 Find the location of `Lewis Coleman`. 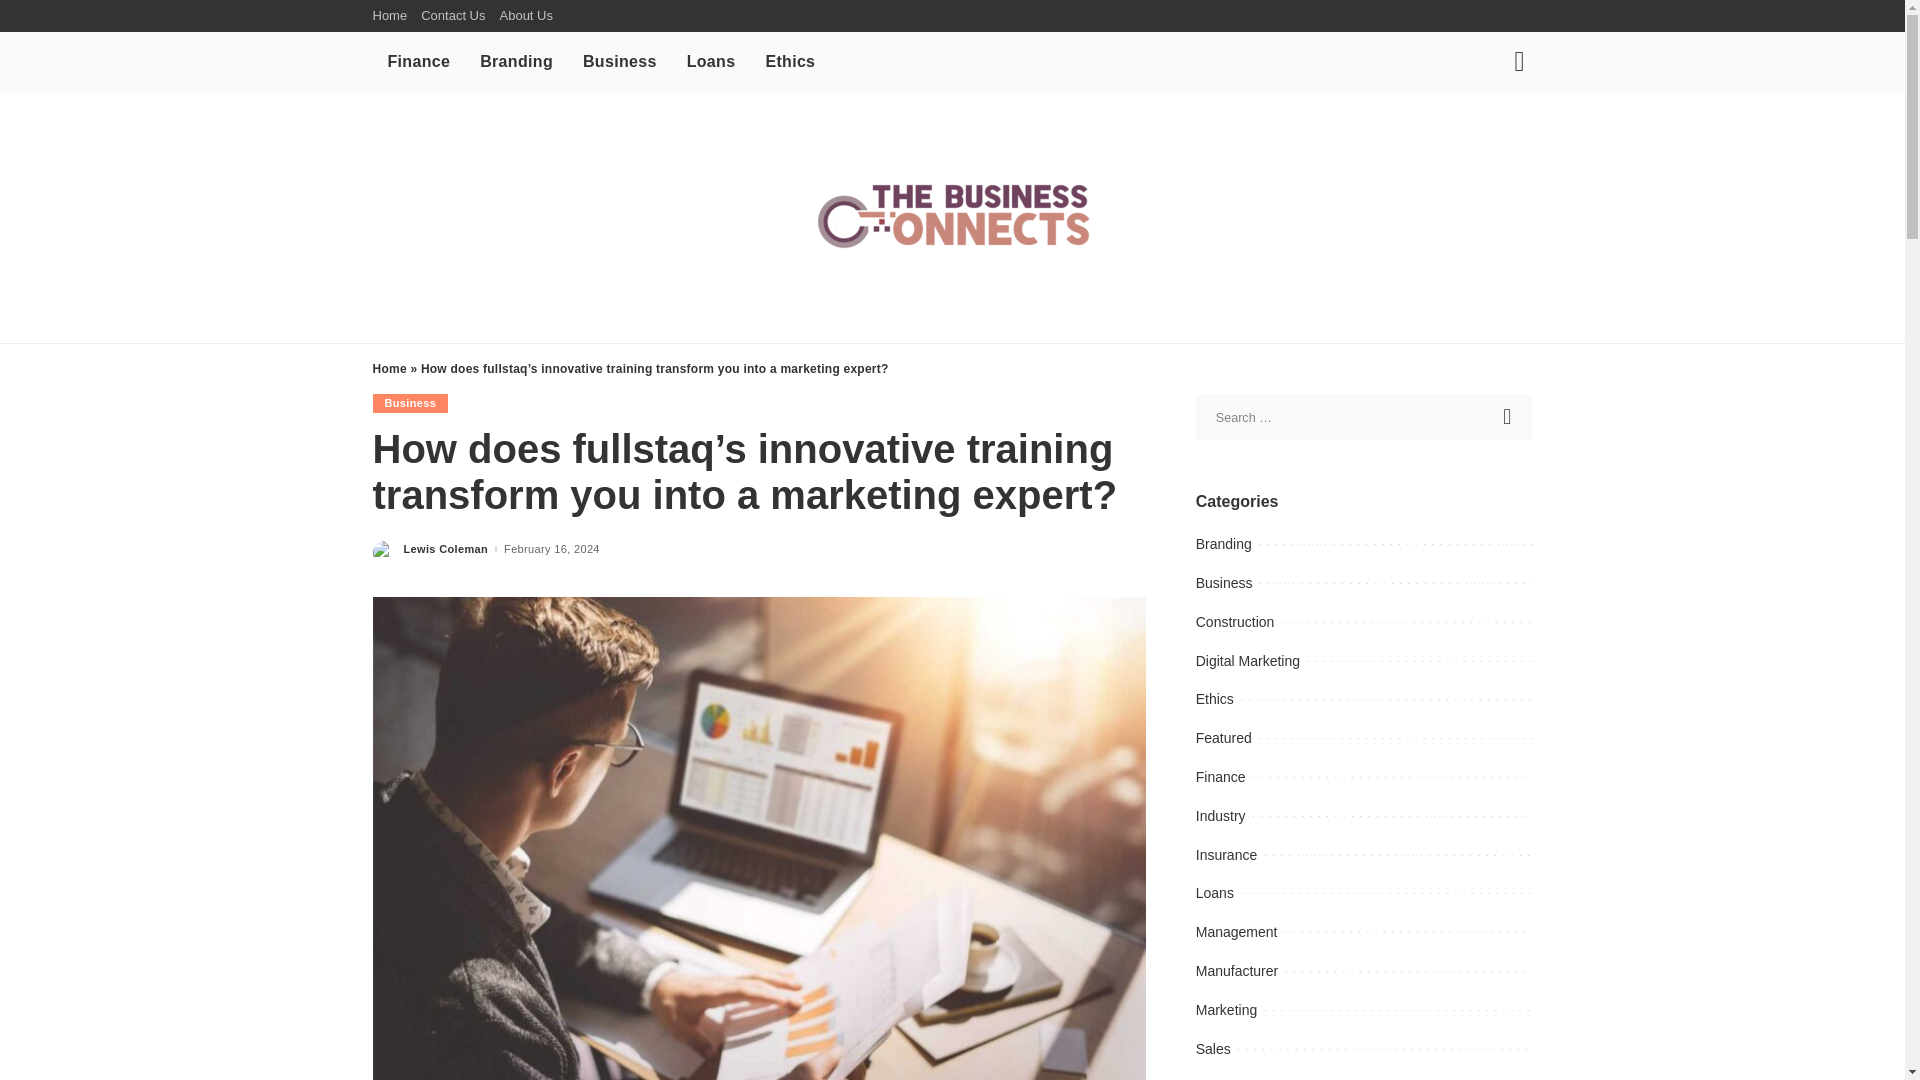

Lewis Coleman is located at coordinates (446, 550).